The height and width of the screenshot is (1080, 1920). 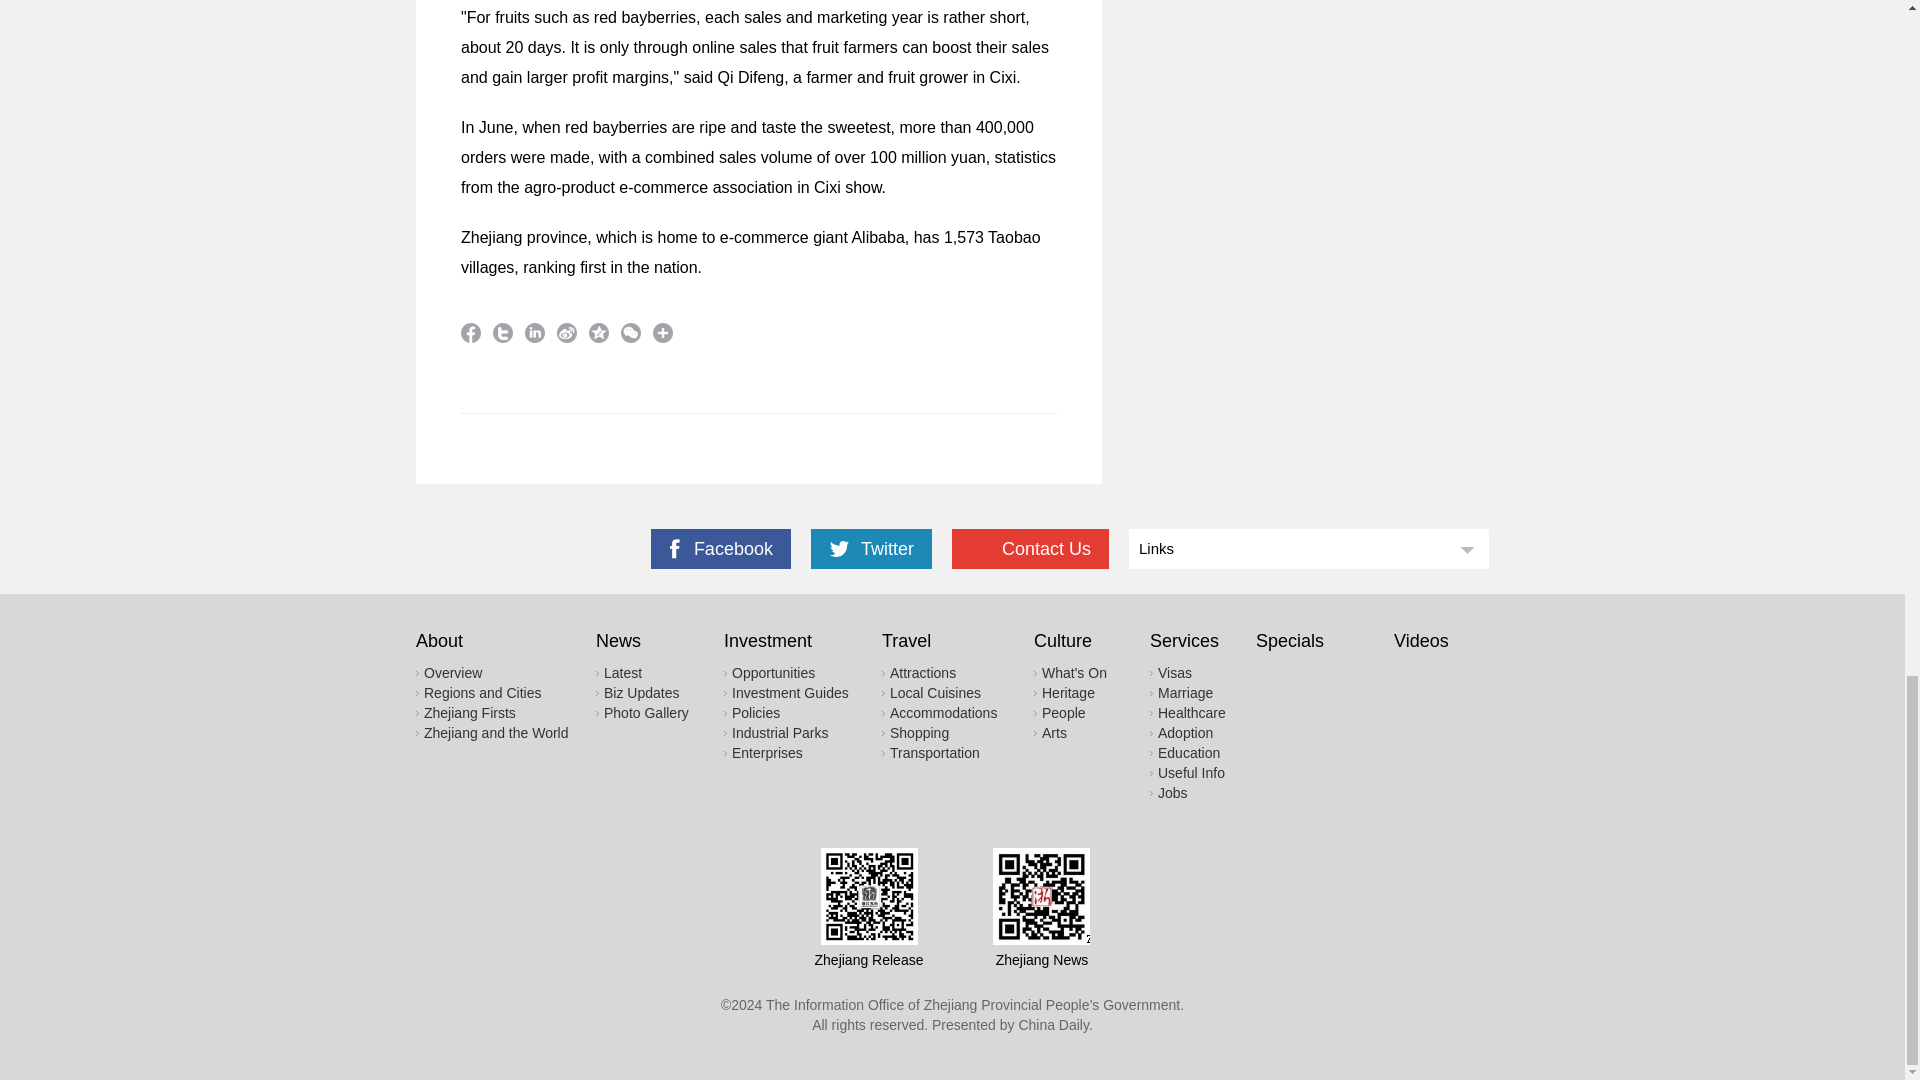 What do you see at coordinates (470, 332) in the screenshot?
I see `facebook` at bounding box center [470, 332].